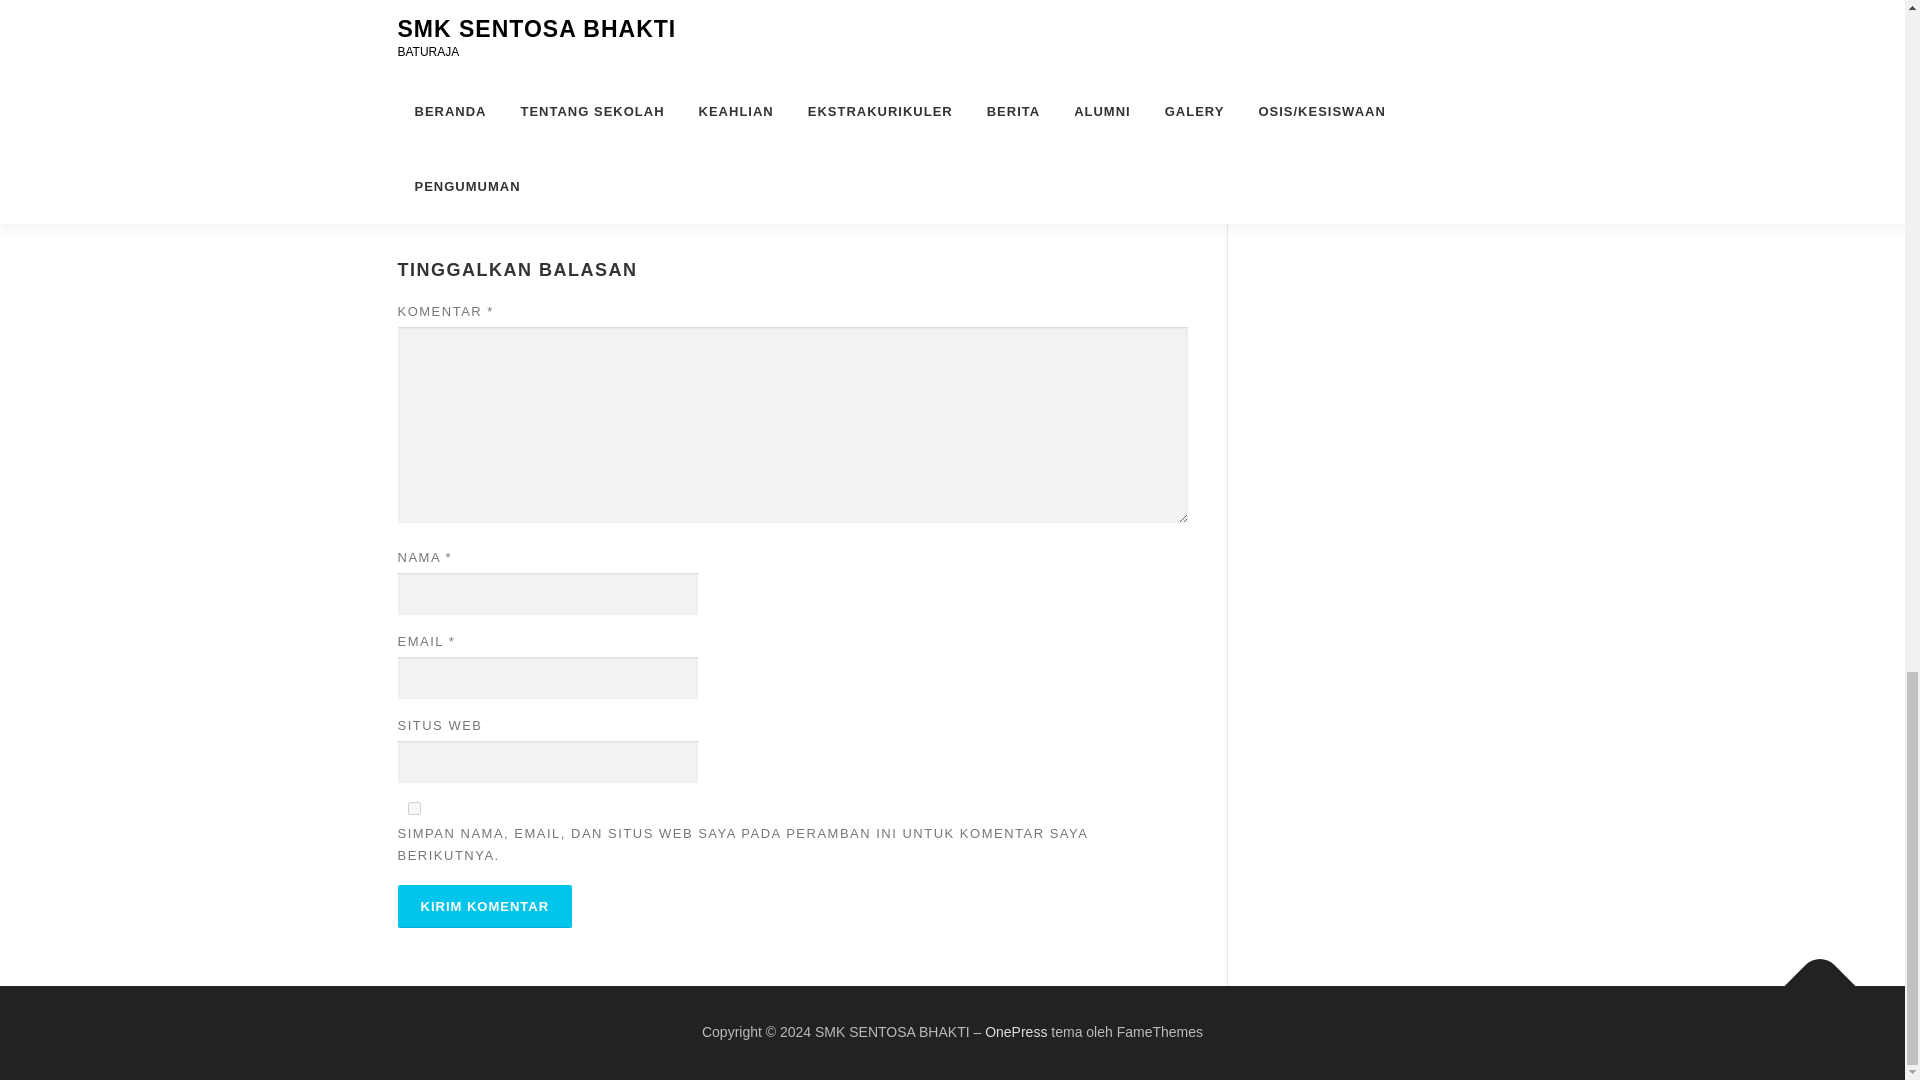 This screenshot has height=1080, width=1920. What do you see at coordinates (414, 808) in the screenshot?
I see `yes` at bounding box center [414, 808].